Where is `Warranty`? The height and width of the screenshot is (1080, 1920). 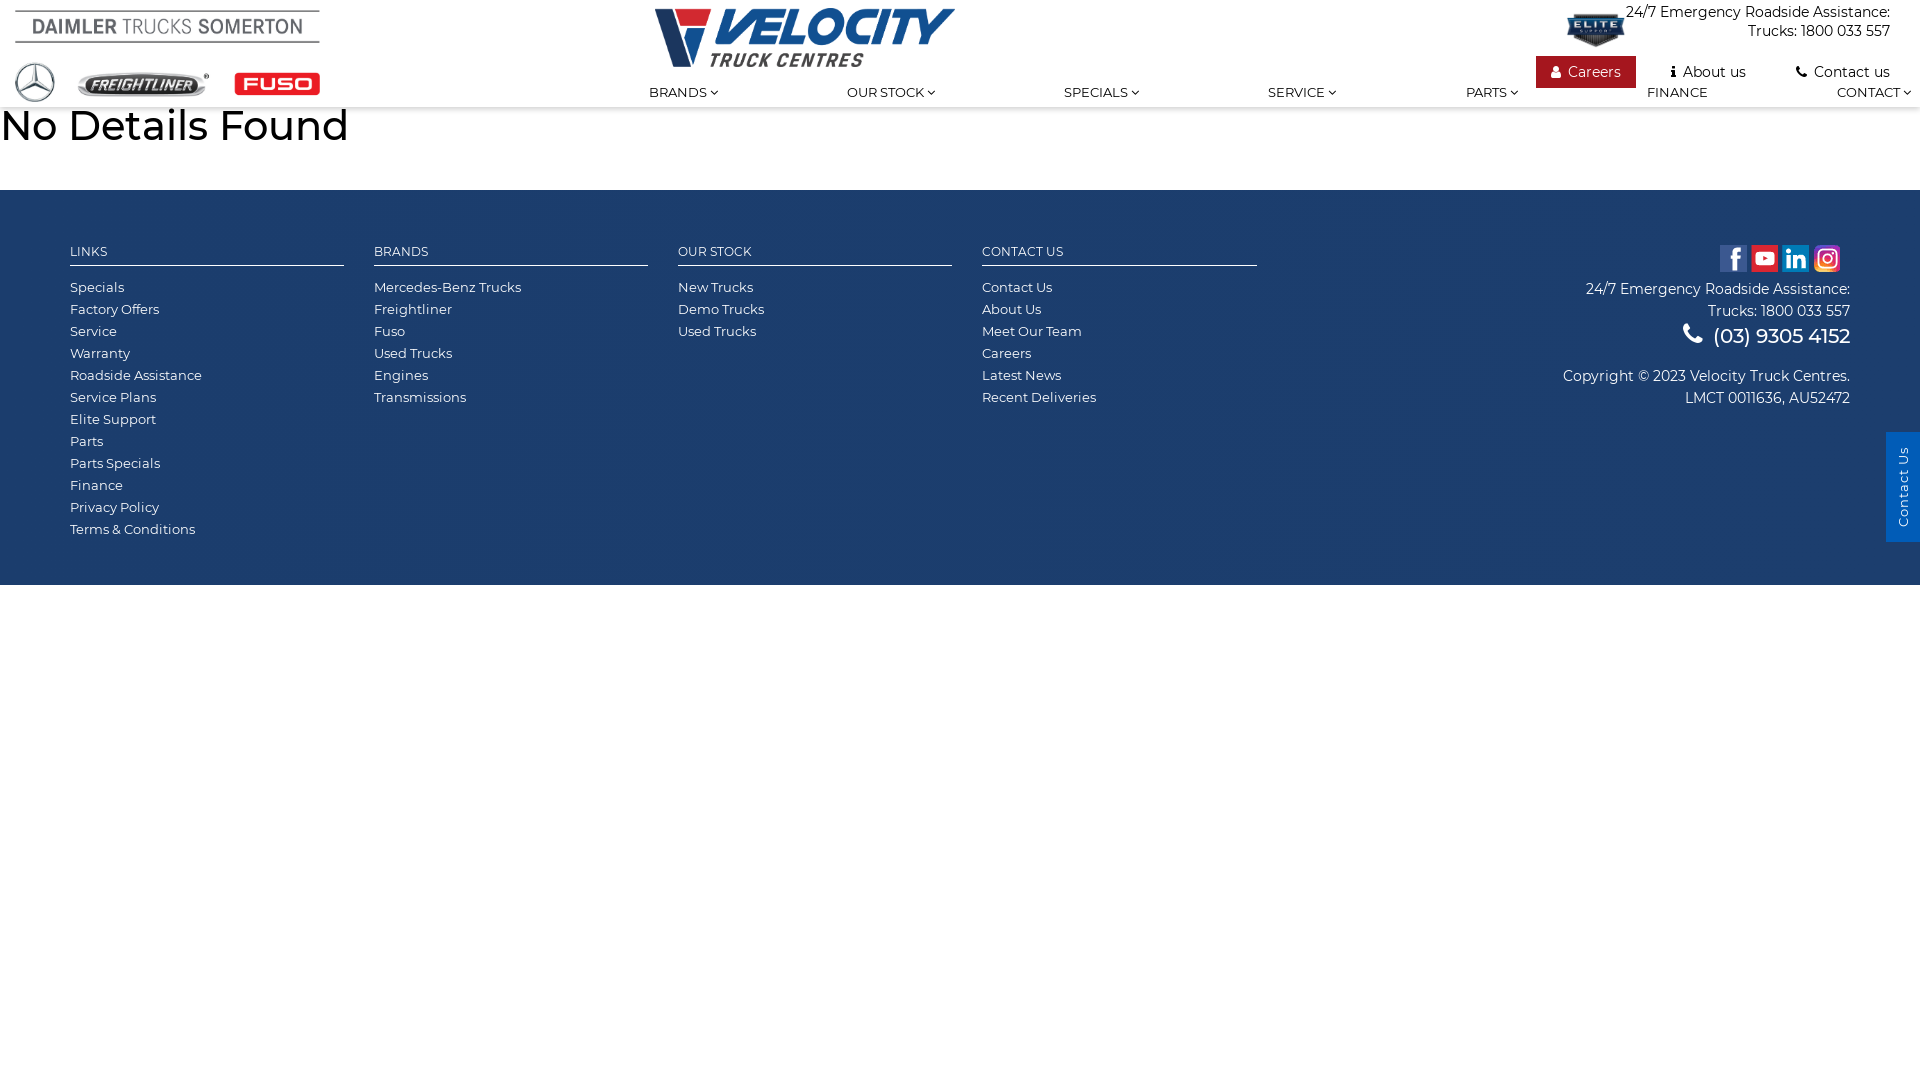 Warranty is located at coordinates (100, 357).